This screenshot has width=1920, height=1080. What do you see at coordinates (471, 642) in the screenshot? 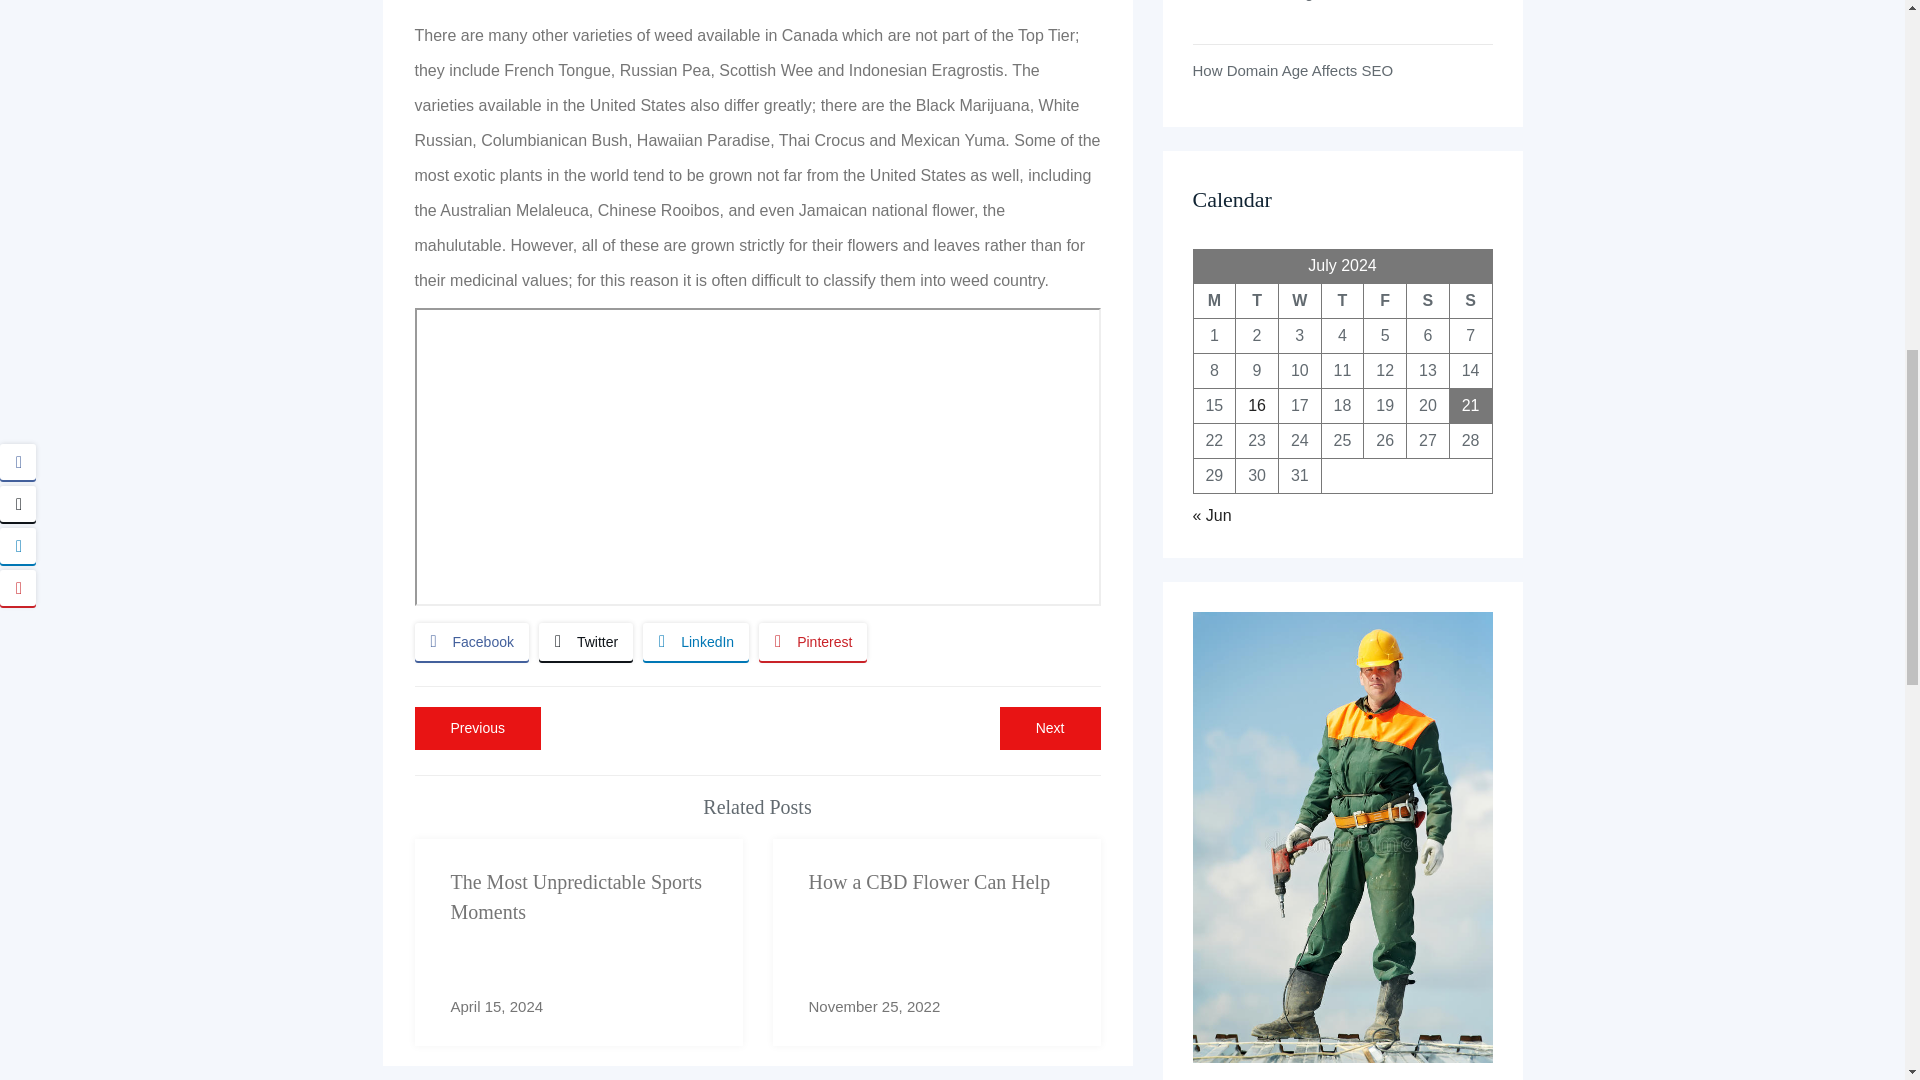
I see `How Domain Age Affects SEO` at bounding box center [471, 642].